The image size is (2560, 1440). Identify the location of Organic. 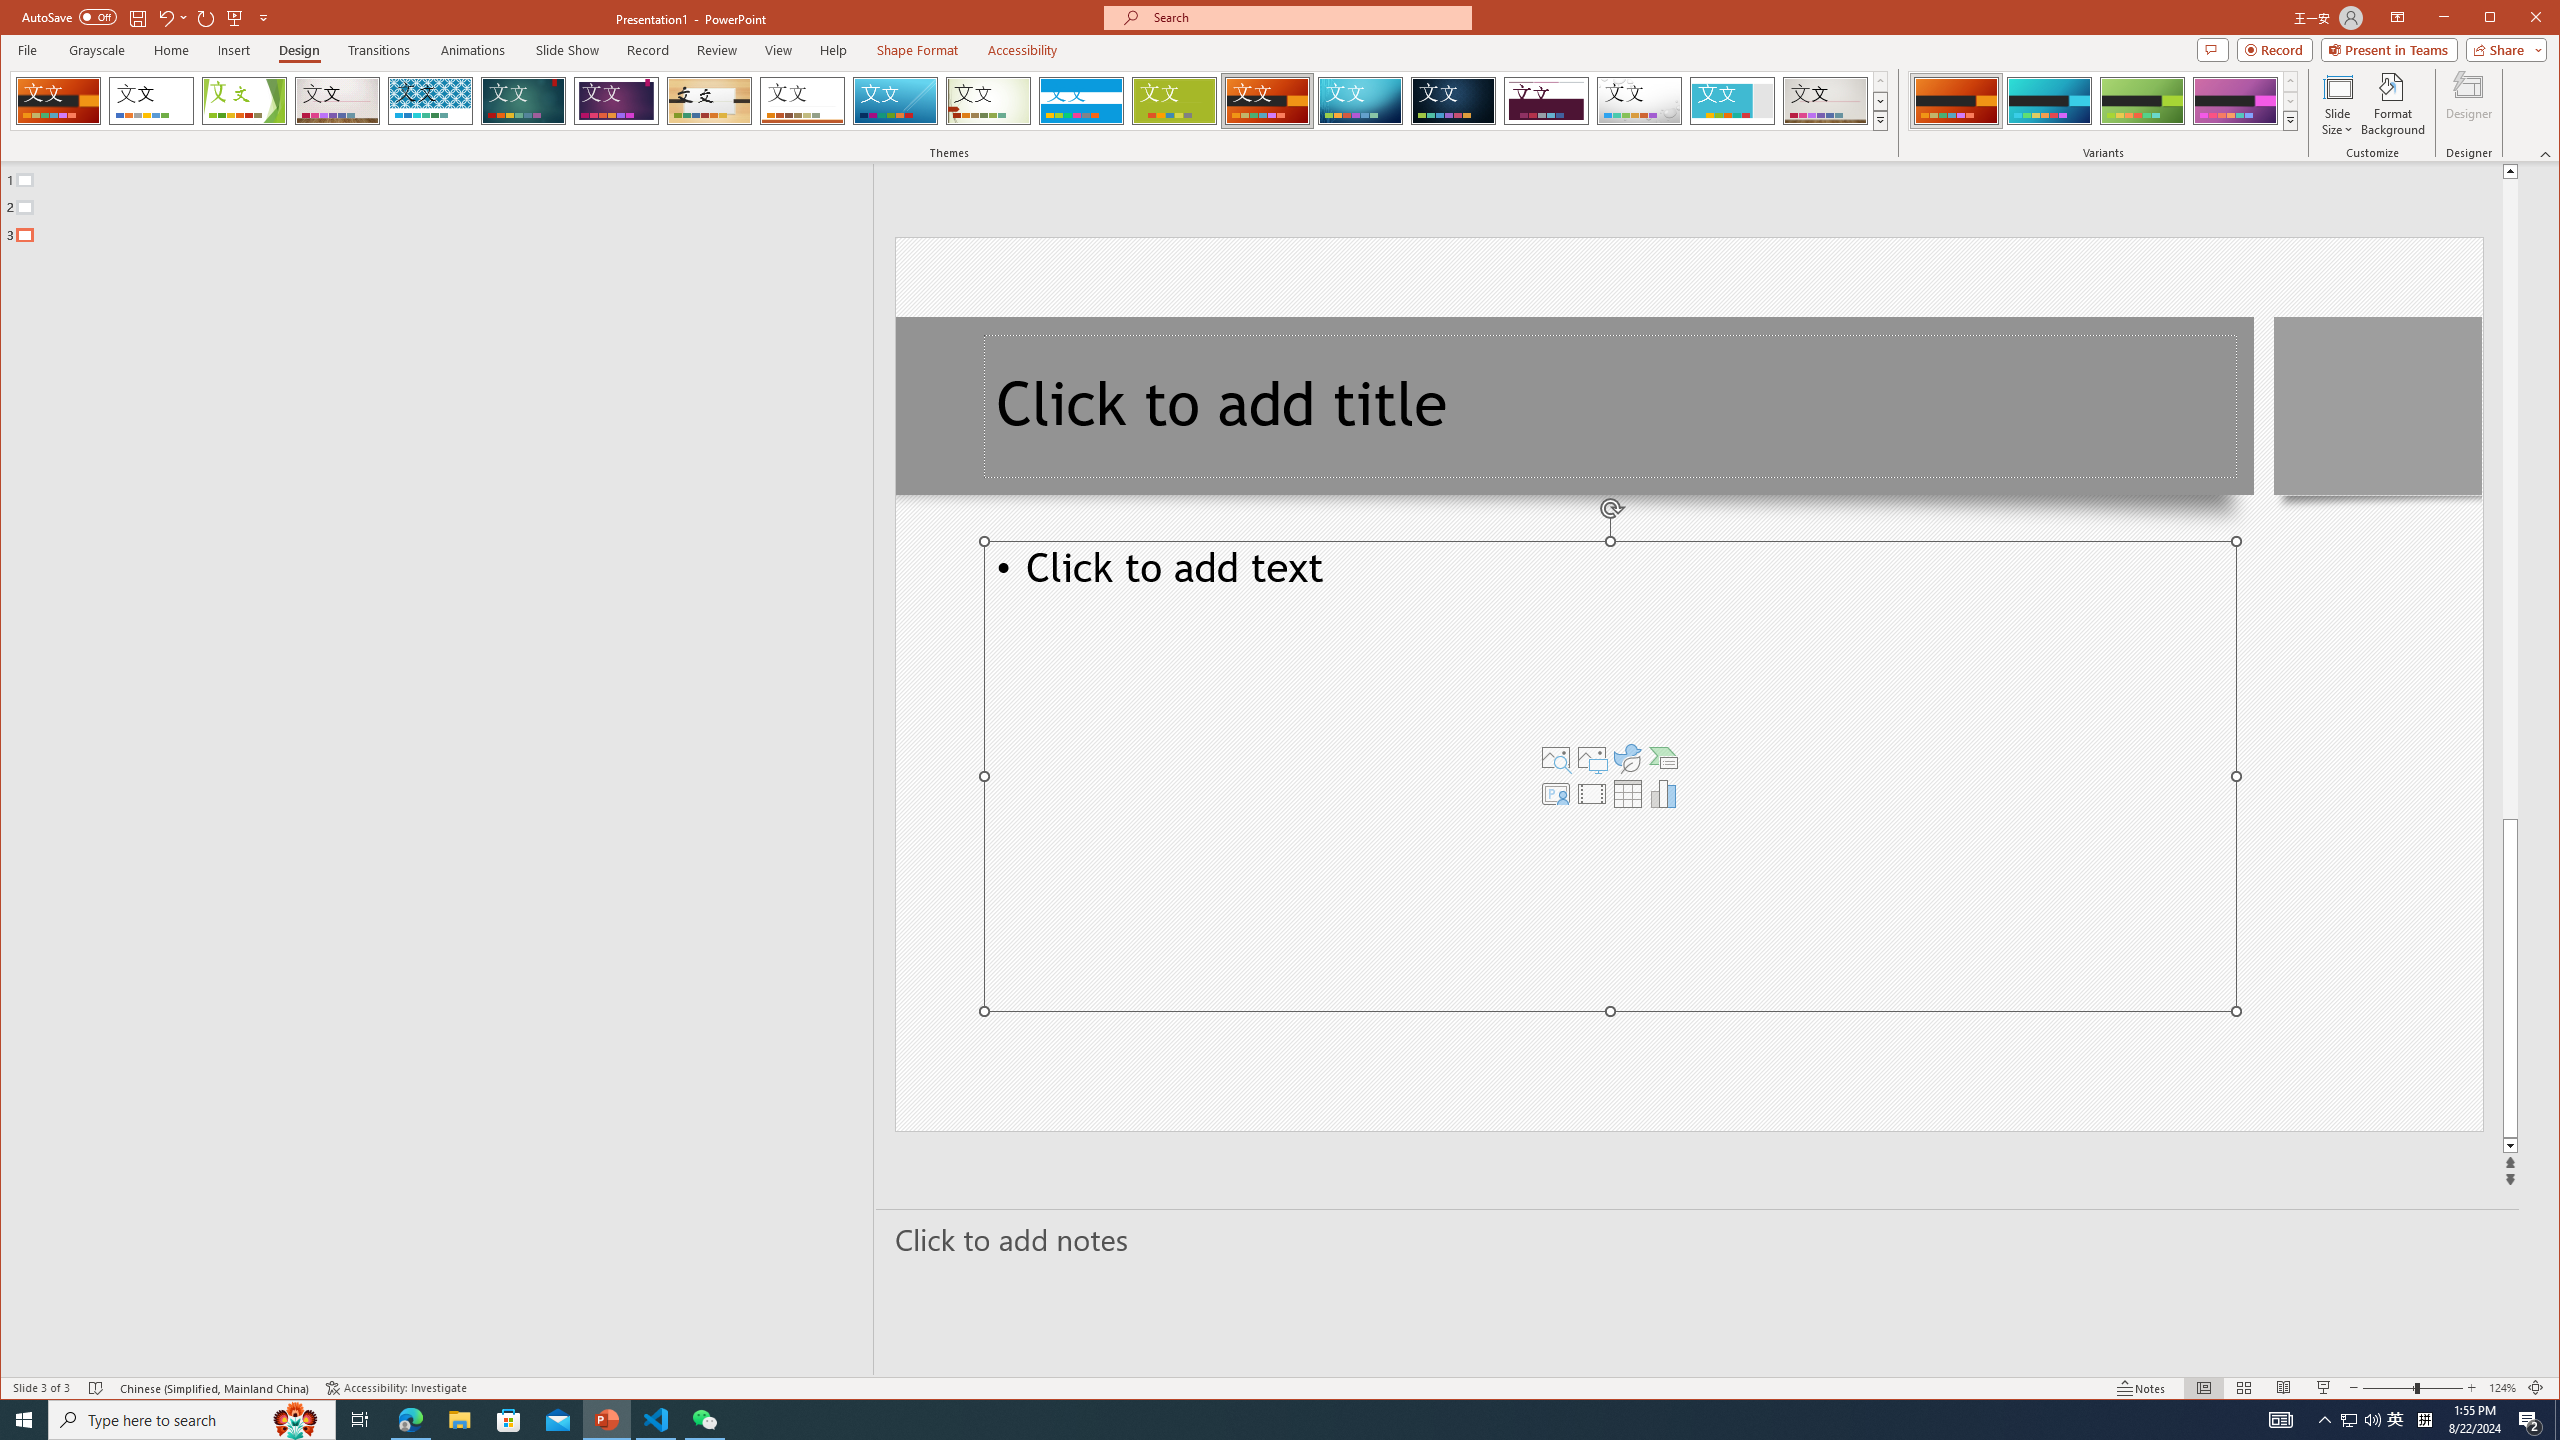
(709, 101).